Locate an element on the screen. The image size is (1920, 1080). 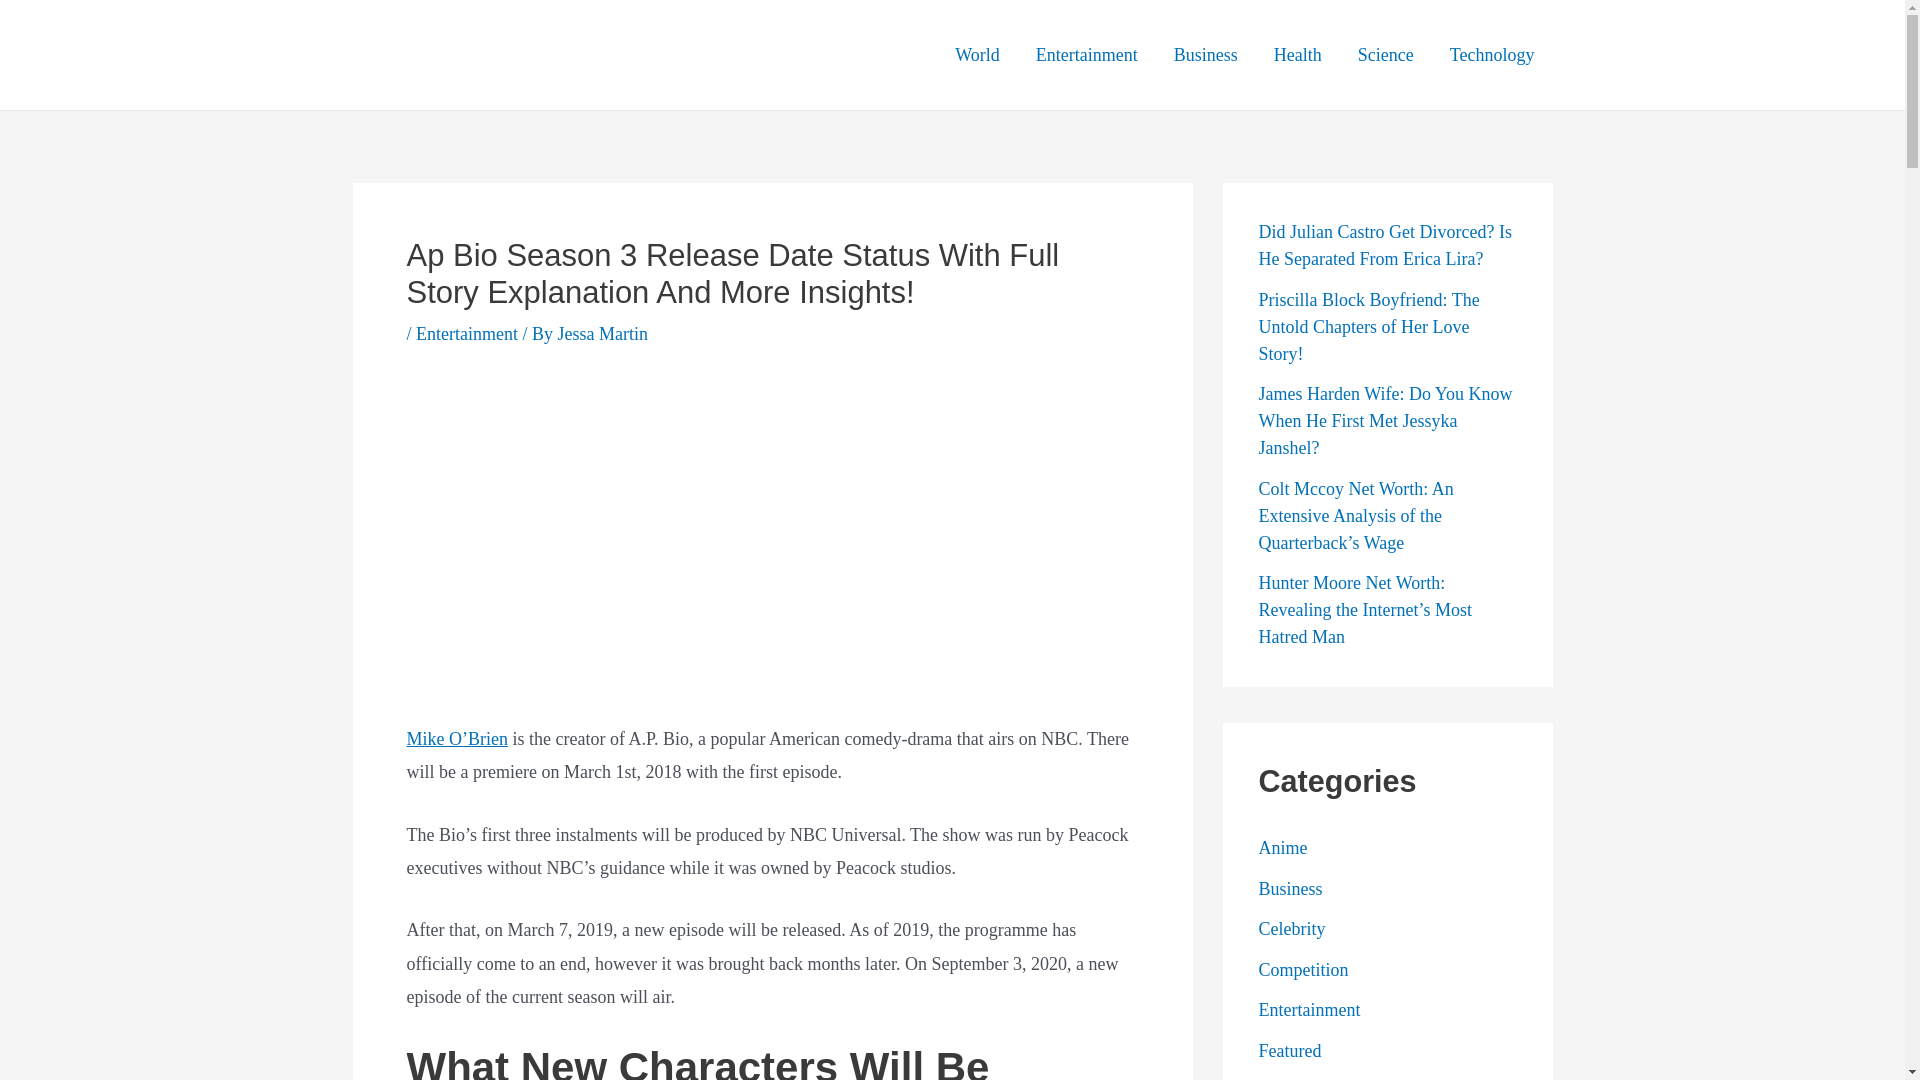
Jessa Martin is located at coordinates (603, 334).